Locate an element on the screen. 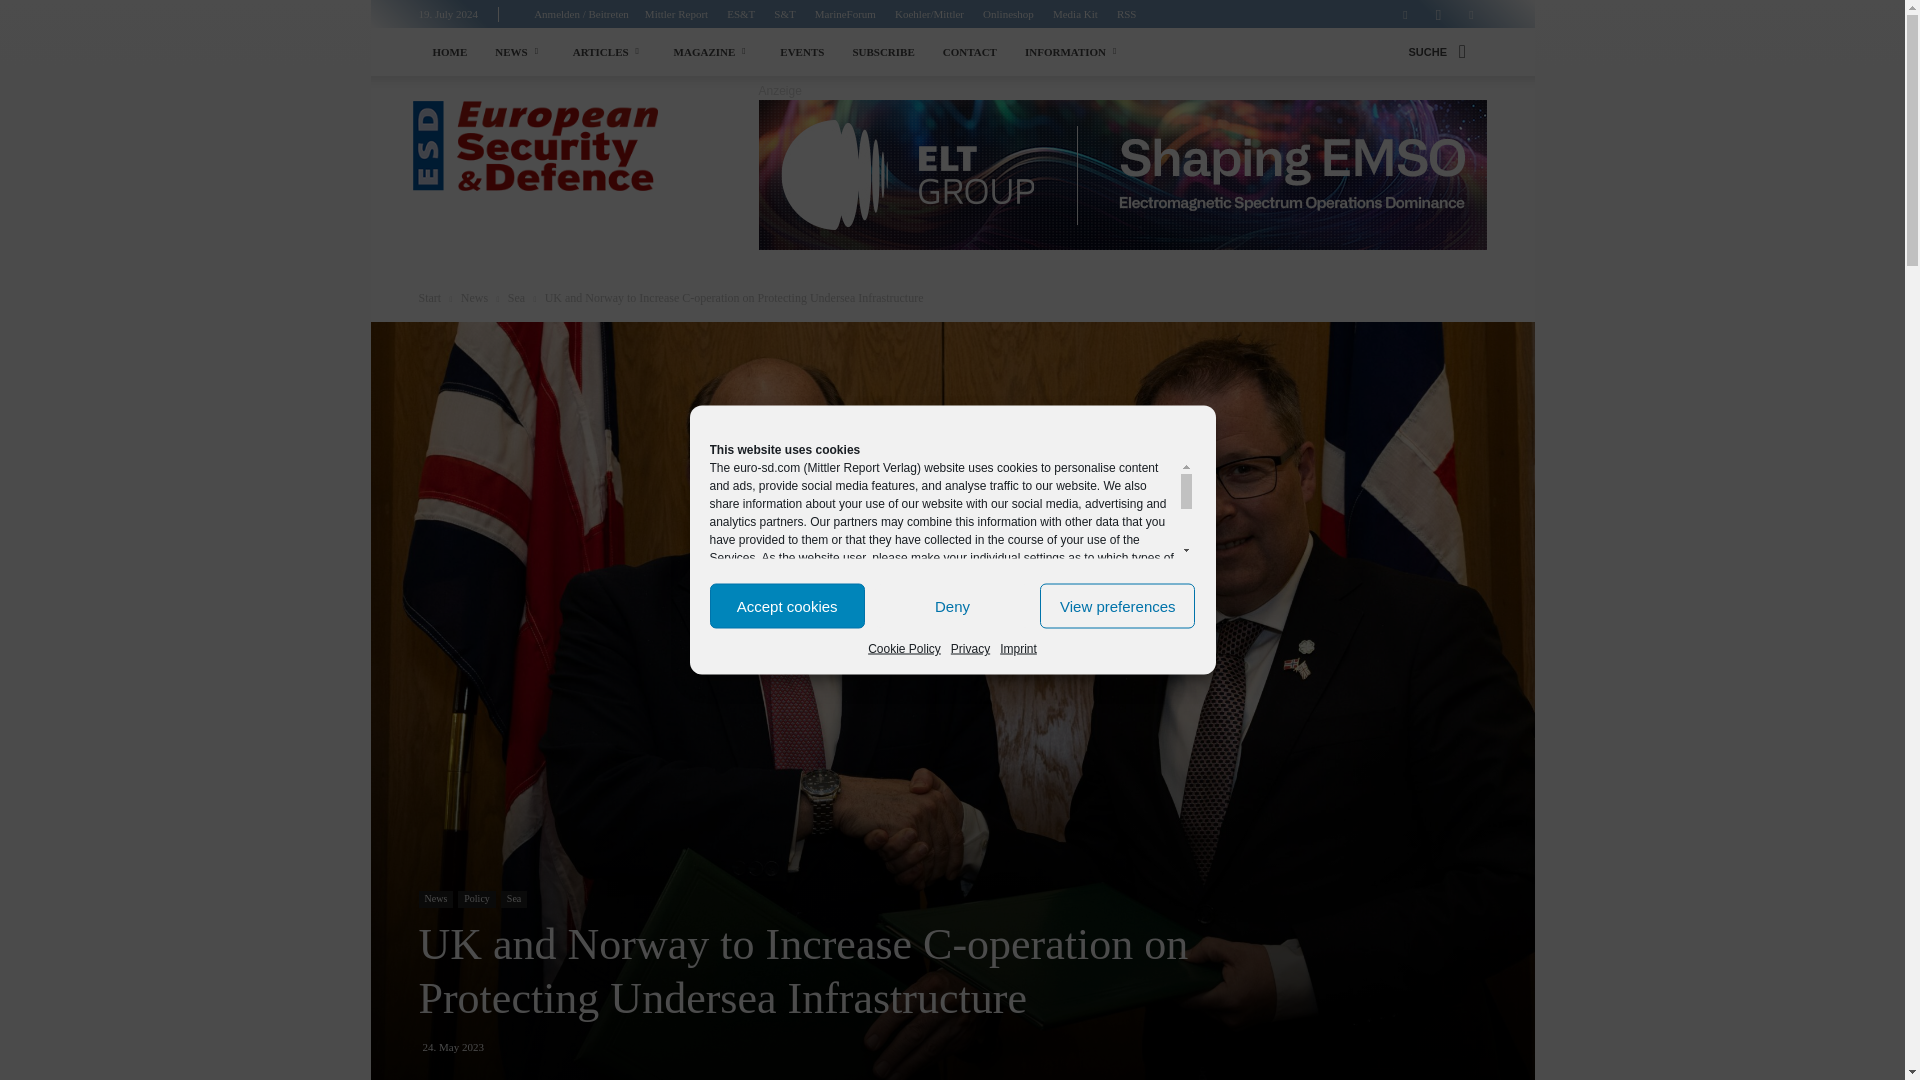 The width and height of the screenshot is (1920, 1080). Instagram is located at coordinates (1438, 14).